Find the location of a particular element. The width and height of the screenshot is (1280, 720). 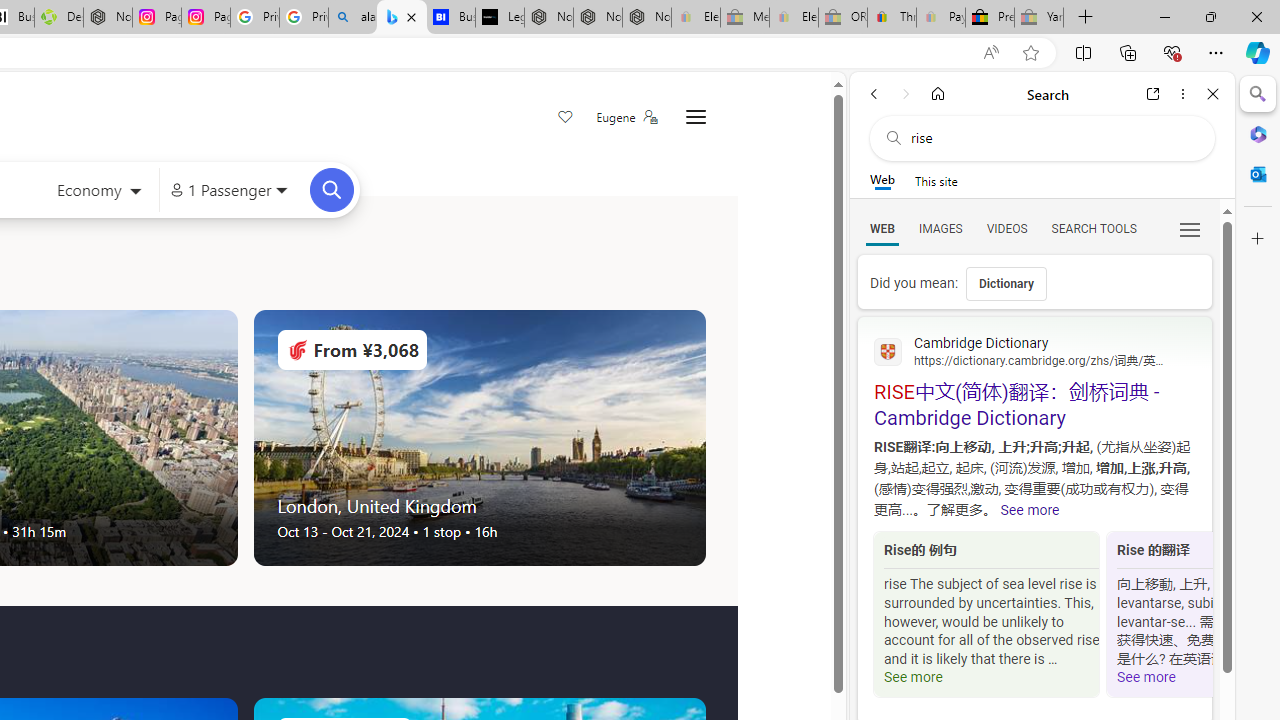

Eugene is located at coordinates (626, 117).